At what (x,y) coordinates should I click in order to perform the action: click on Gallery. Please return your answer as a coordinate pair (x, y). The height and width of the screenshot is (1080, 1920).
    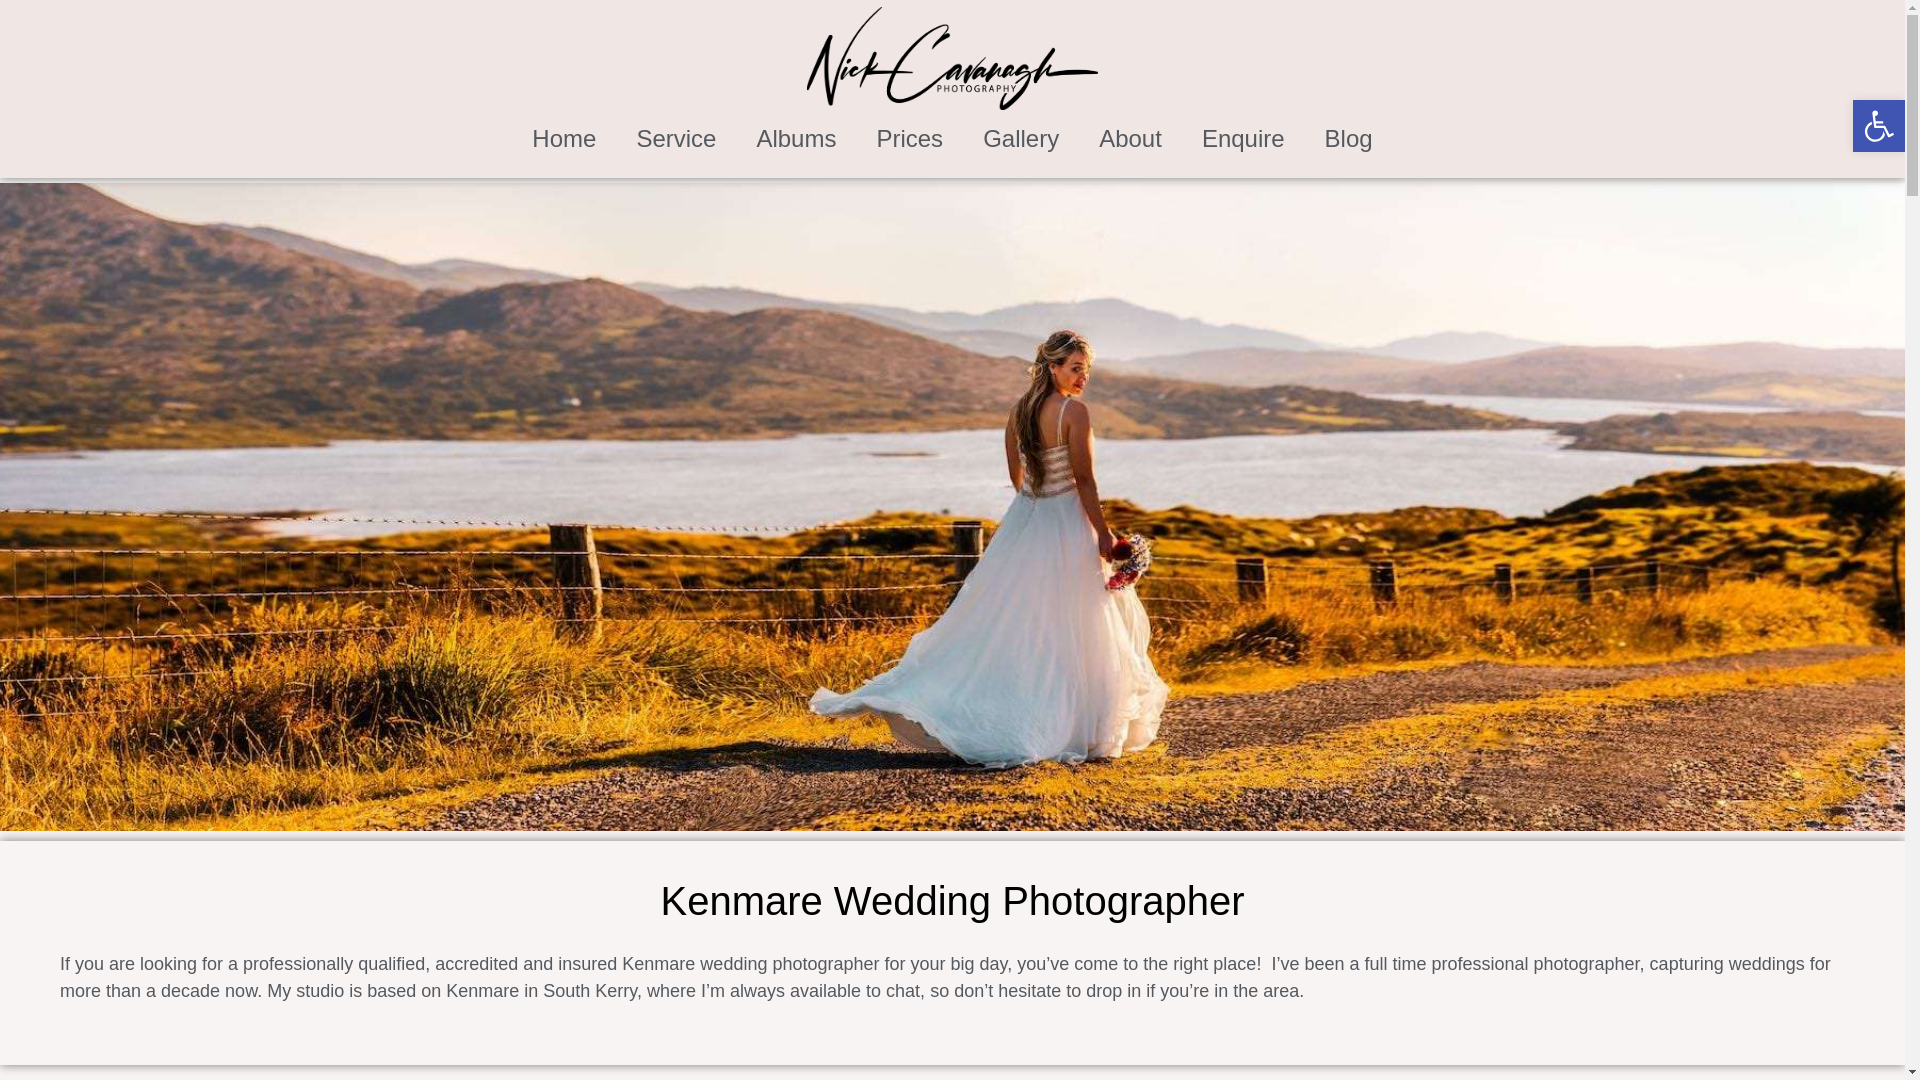
    Looking at the image, I should click on (1021, 139).